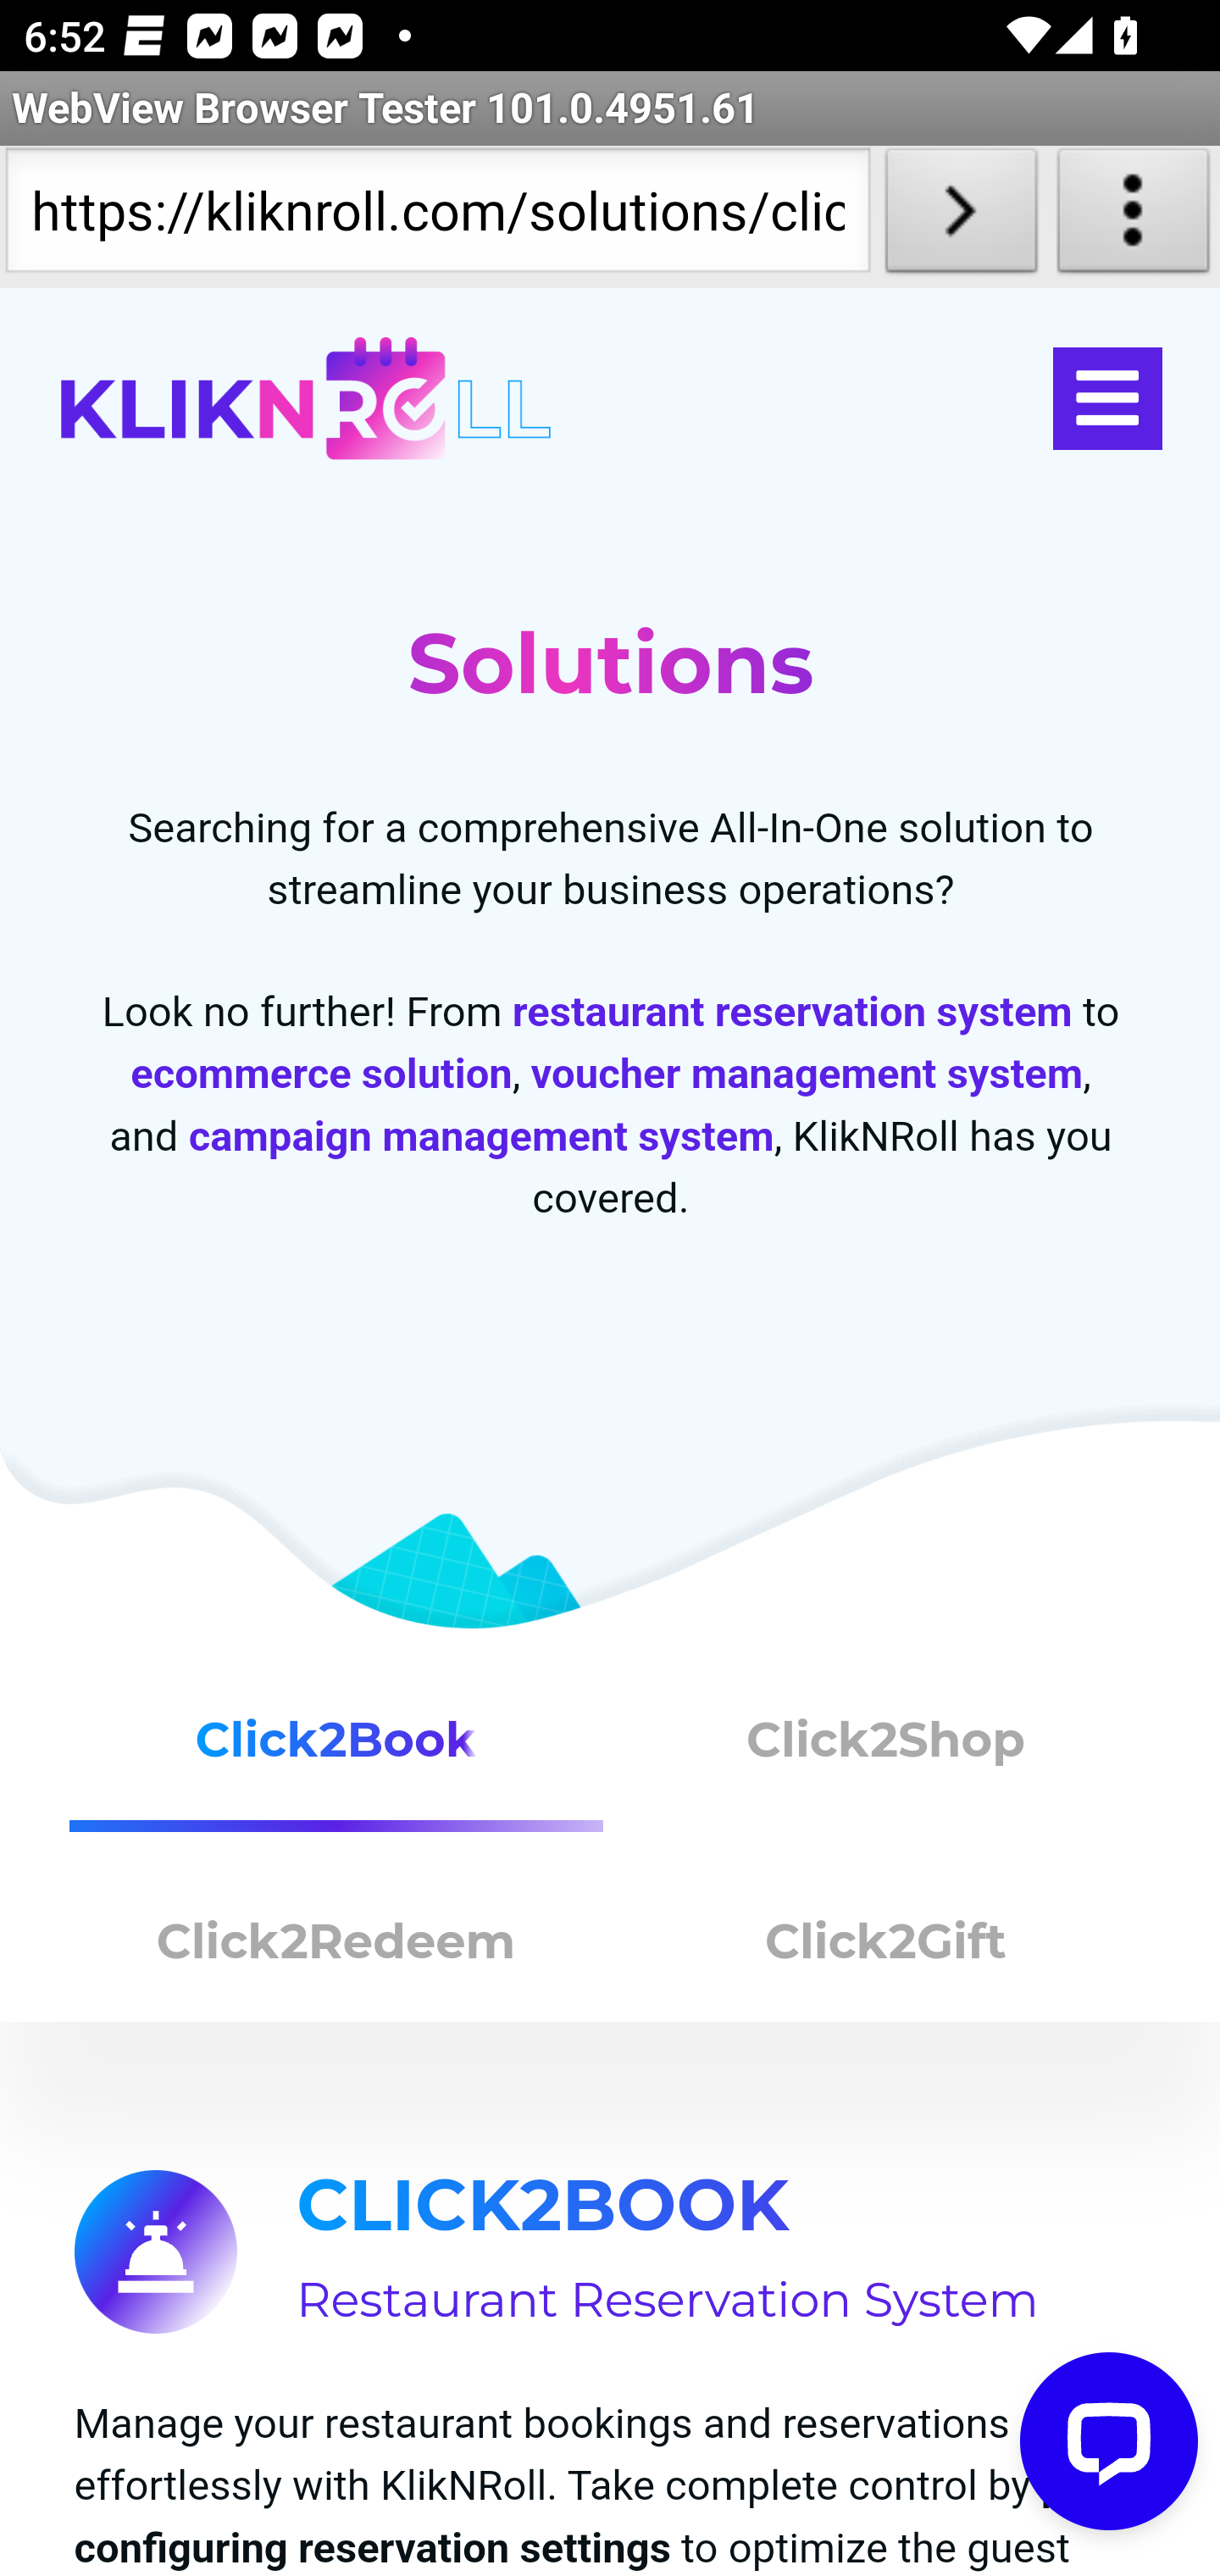 The image size is (1220, 2576). Describe the element at coordinates (886, 1949) in the screenshot. I see `Click2Gift` at that location.